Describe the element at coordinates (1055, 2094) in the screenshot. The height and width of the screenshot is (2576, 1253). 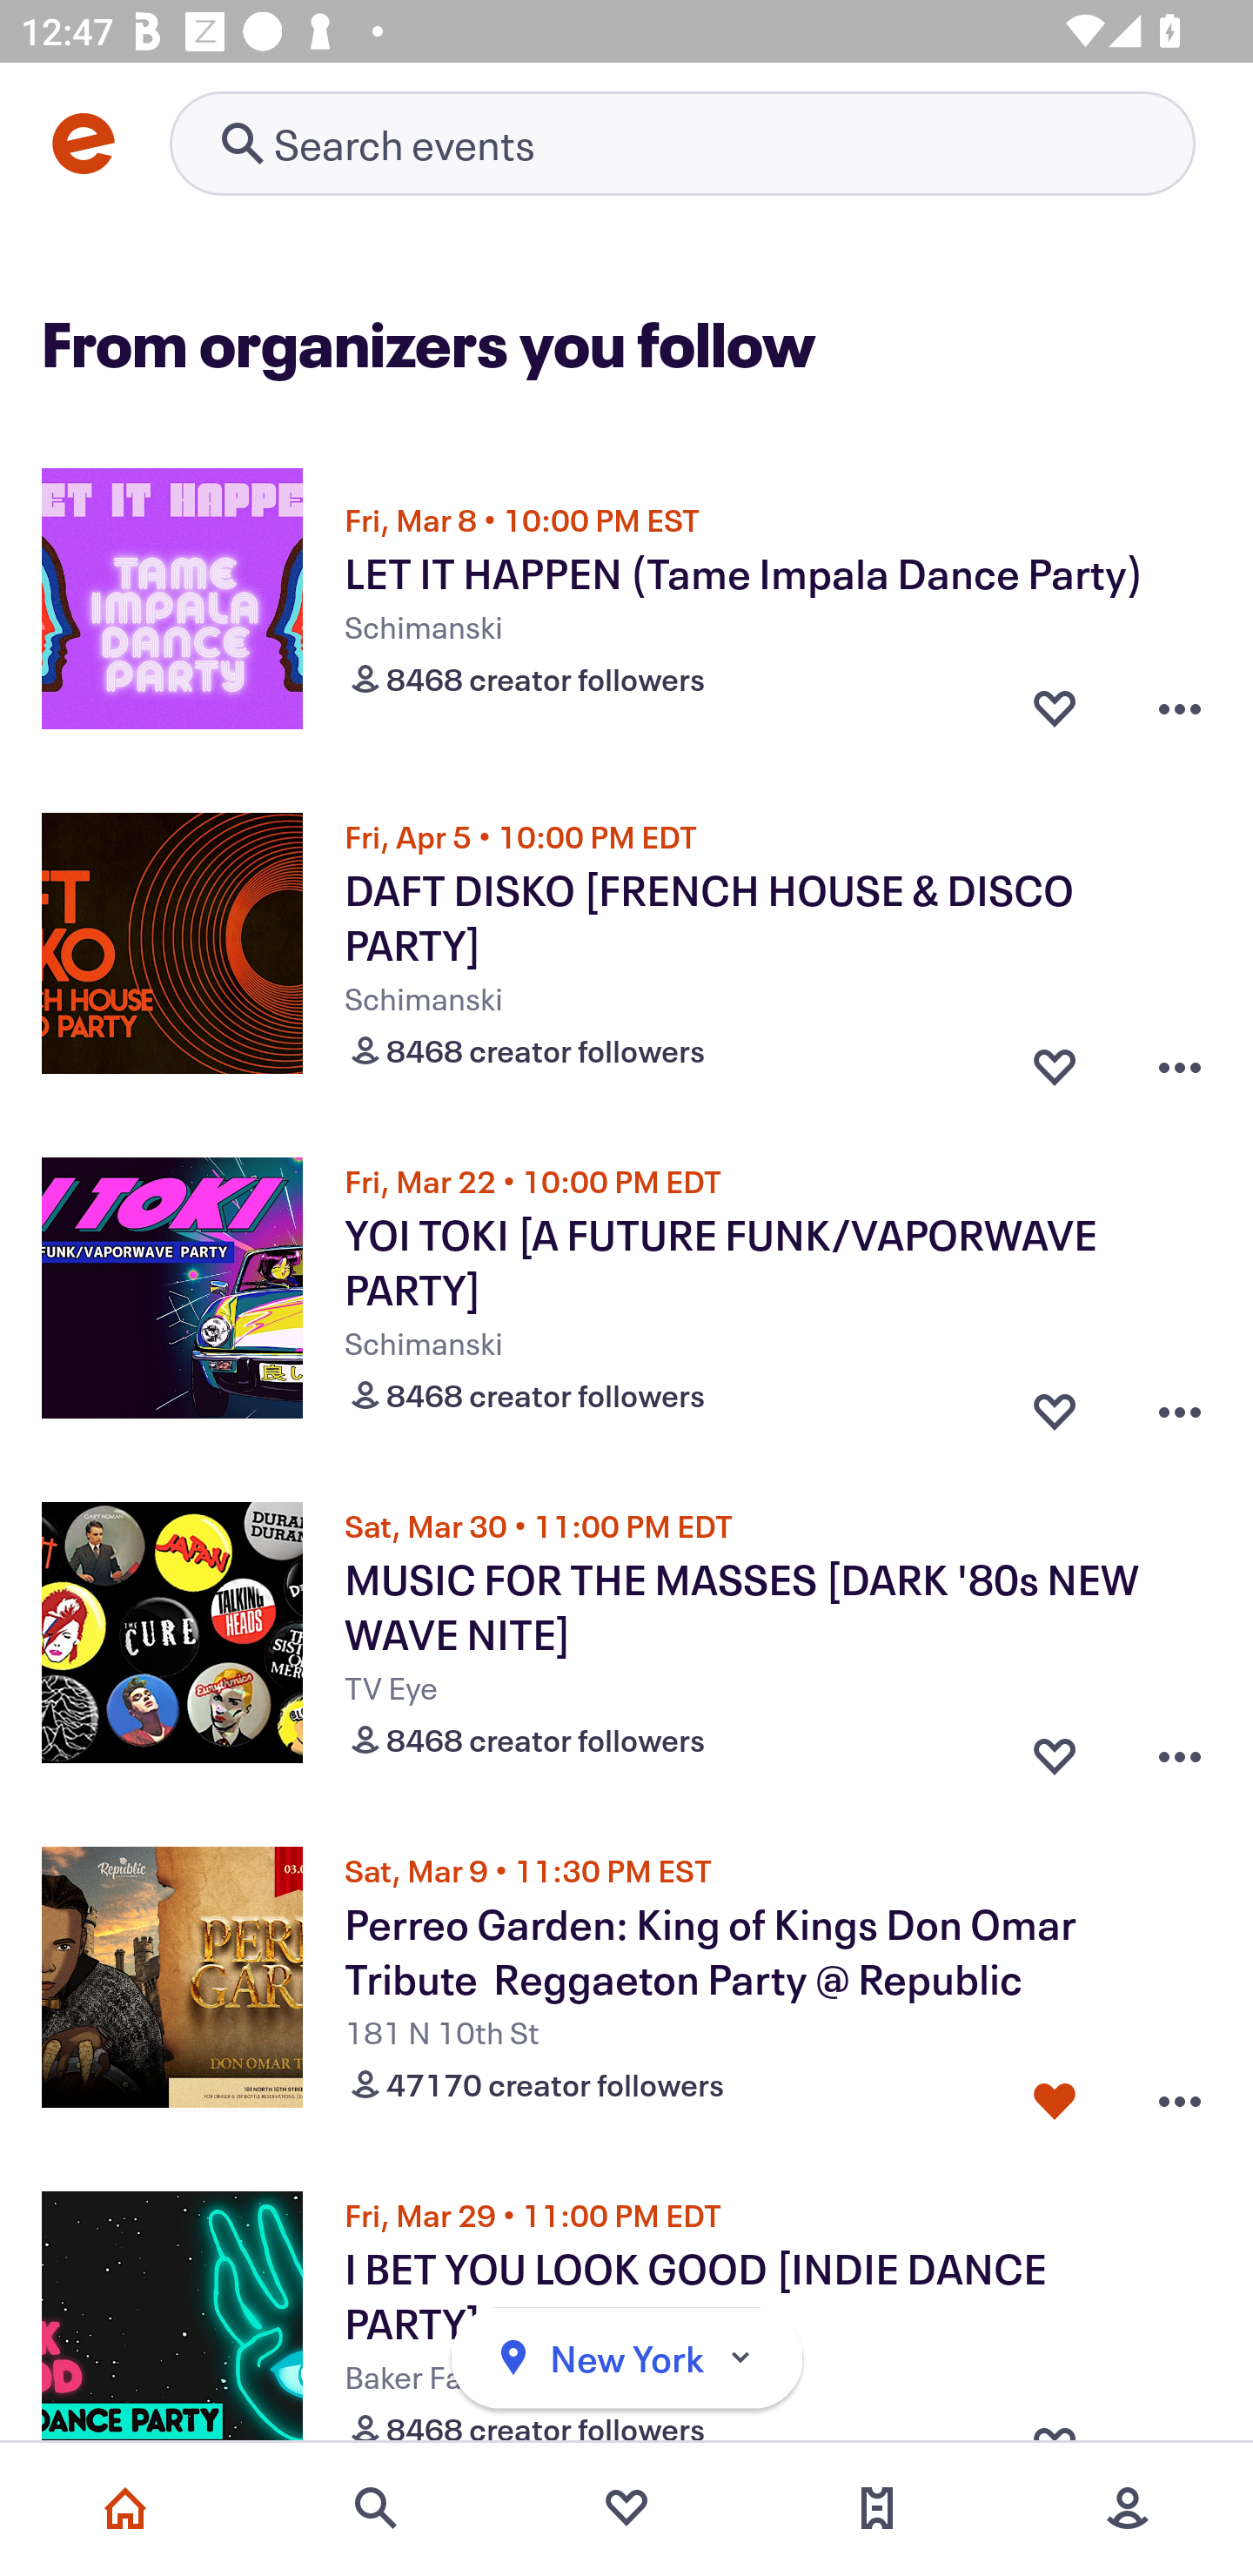
I see `Favorite button` at that location.